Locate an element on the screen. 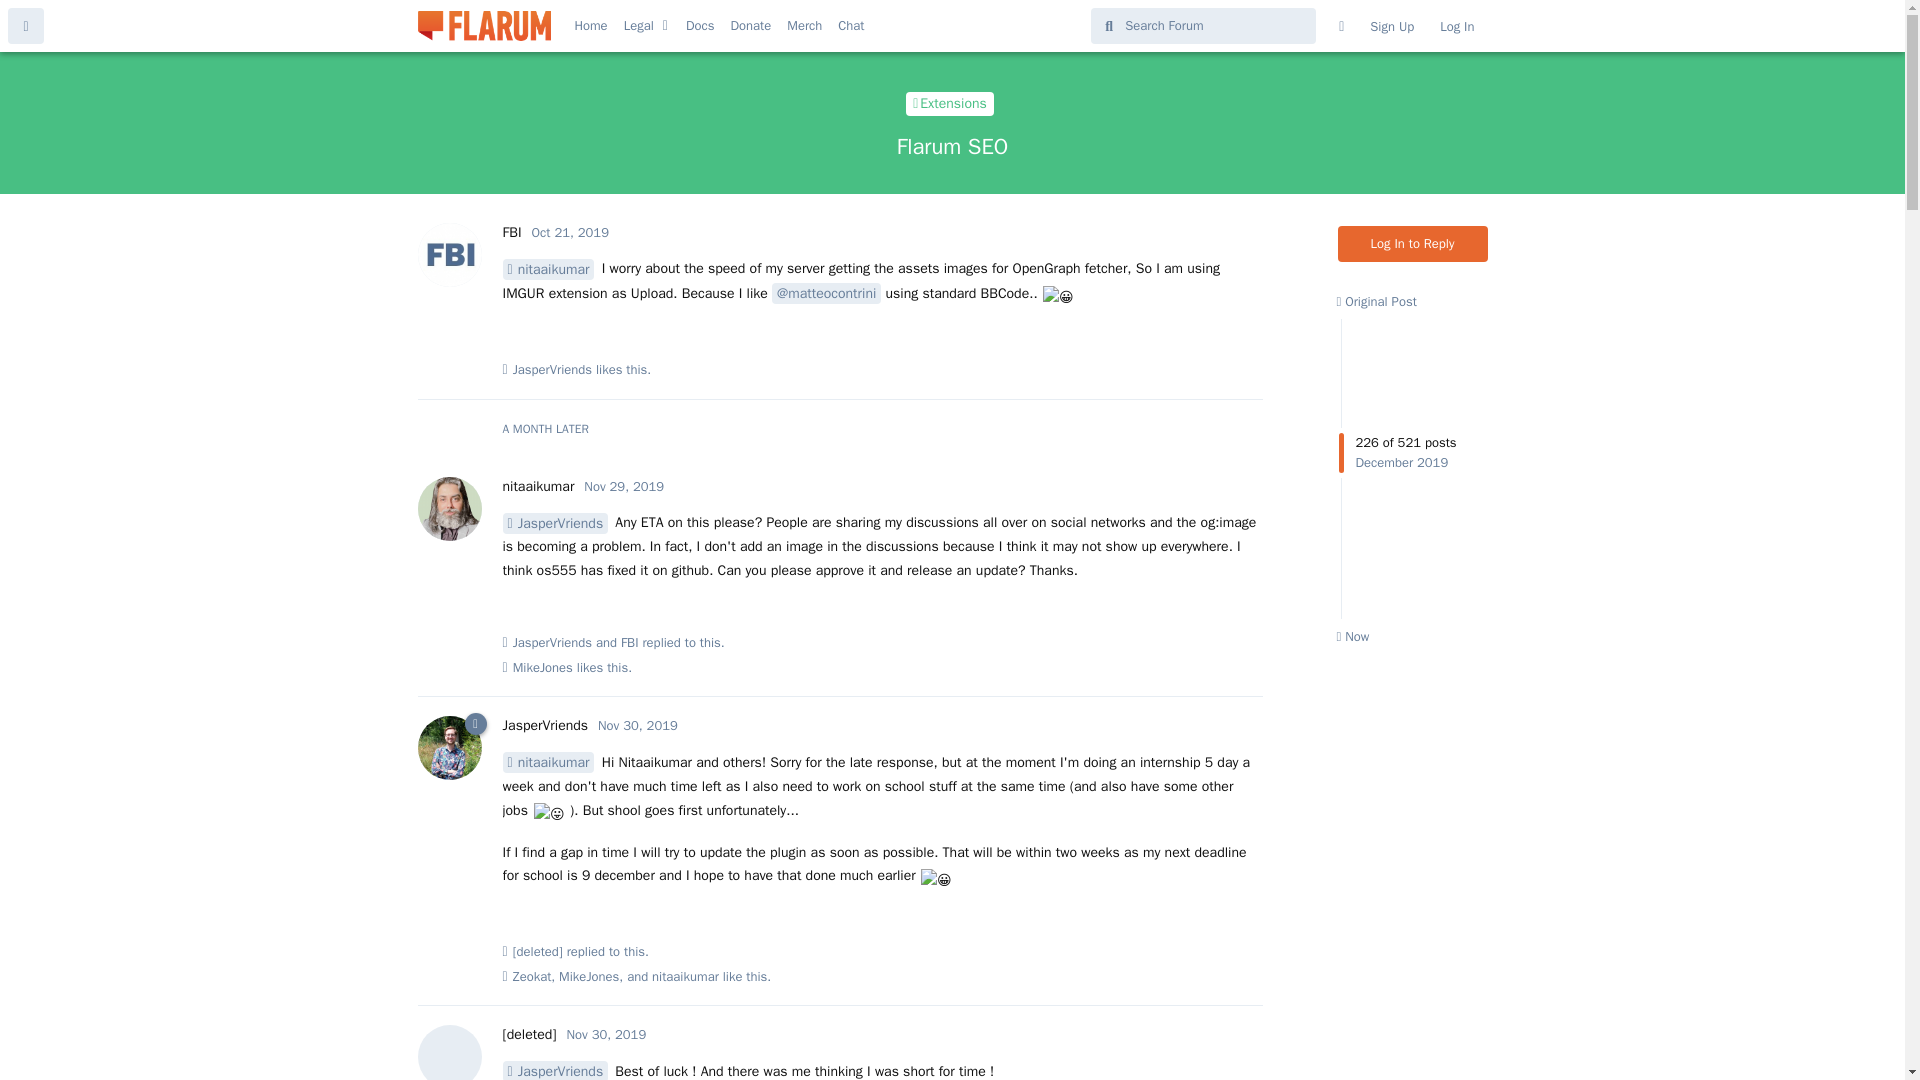  Log In to Reply is located at coordinates (1413, 244).